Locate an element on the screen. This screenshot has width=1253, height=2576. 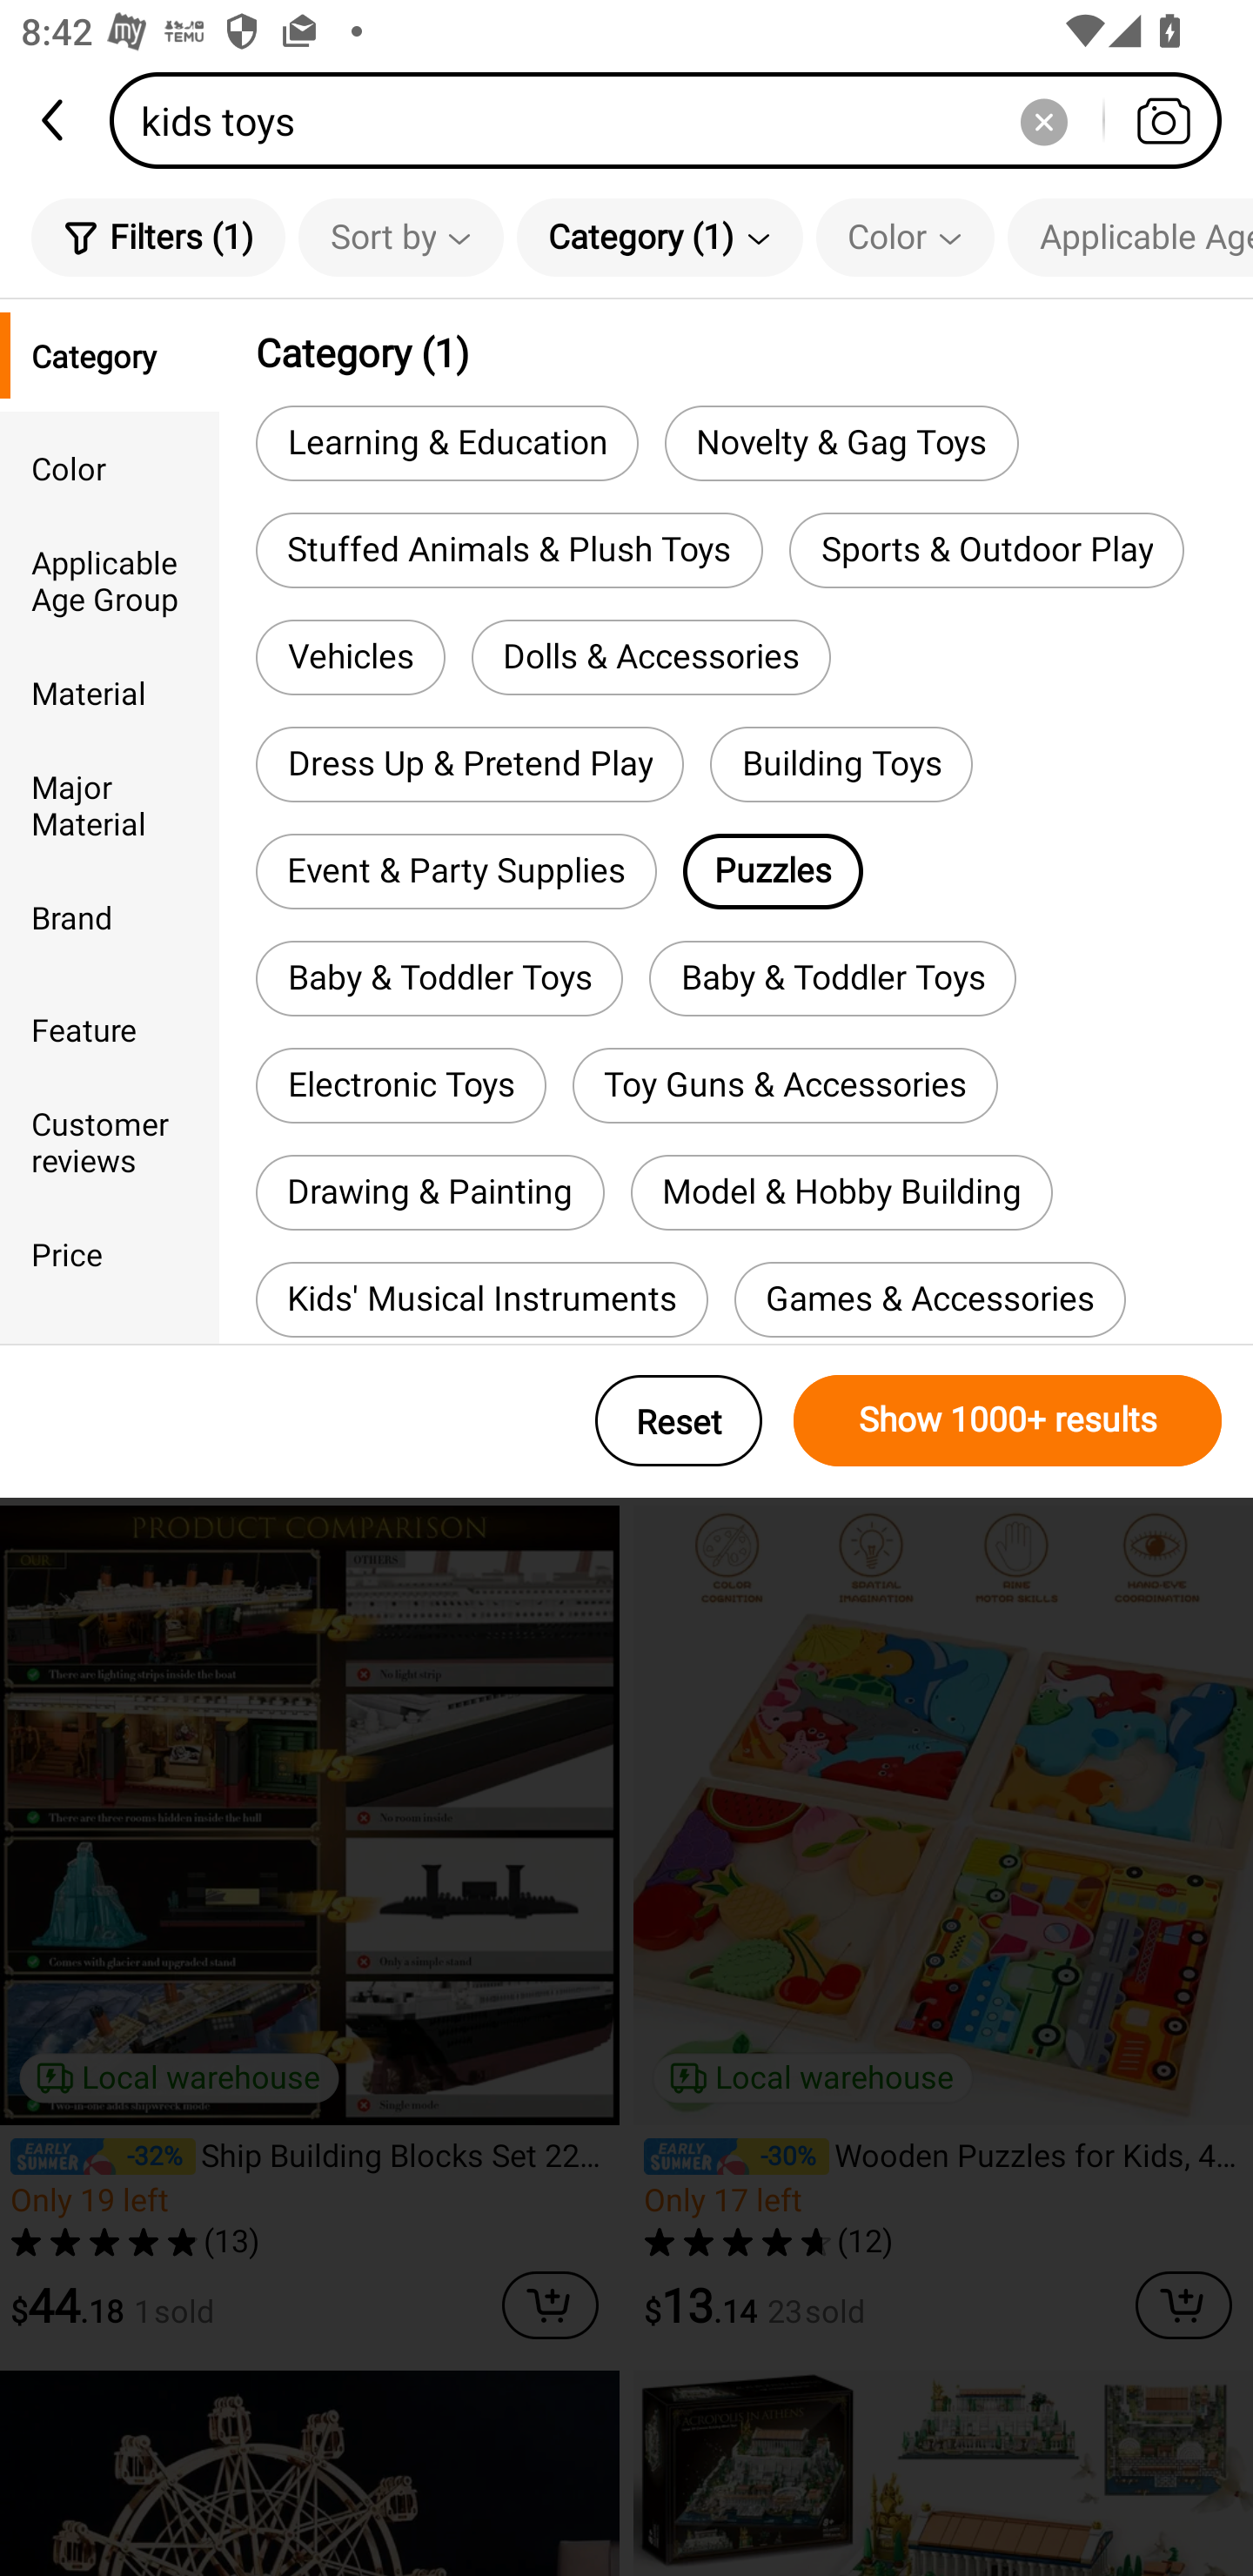
Puzzles is located at coordinates (773, 872).